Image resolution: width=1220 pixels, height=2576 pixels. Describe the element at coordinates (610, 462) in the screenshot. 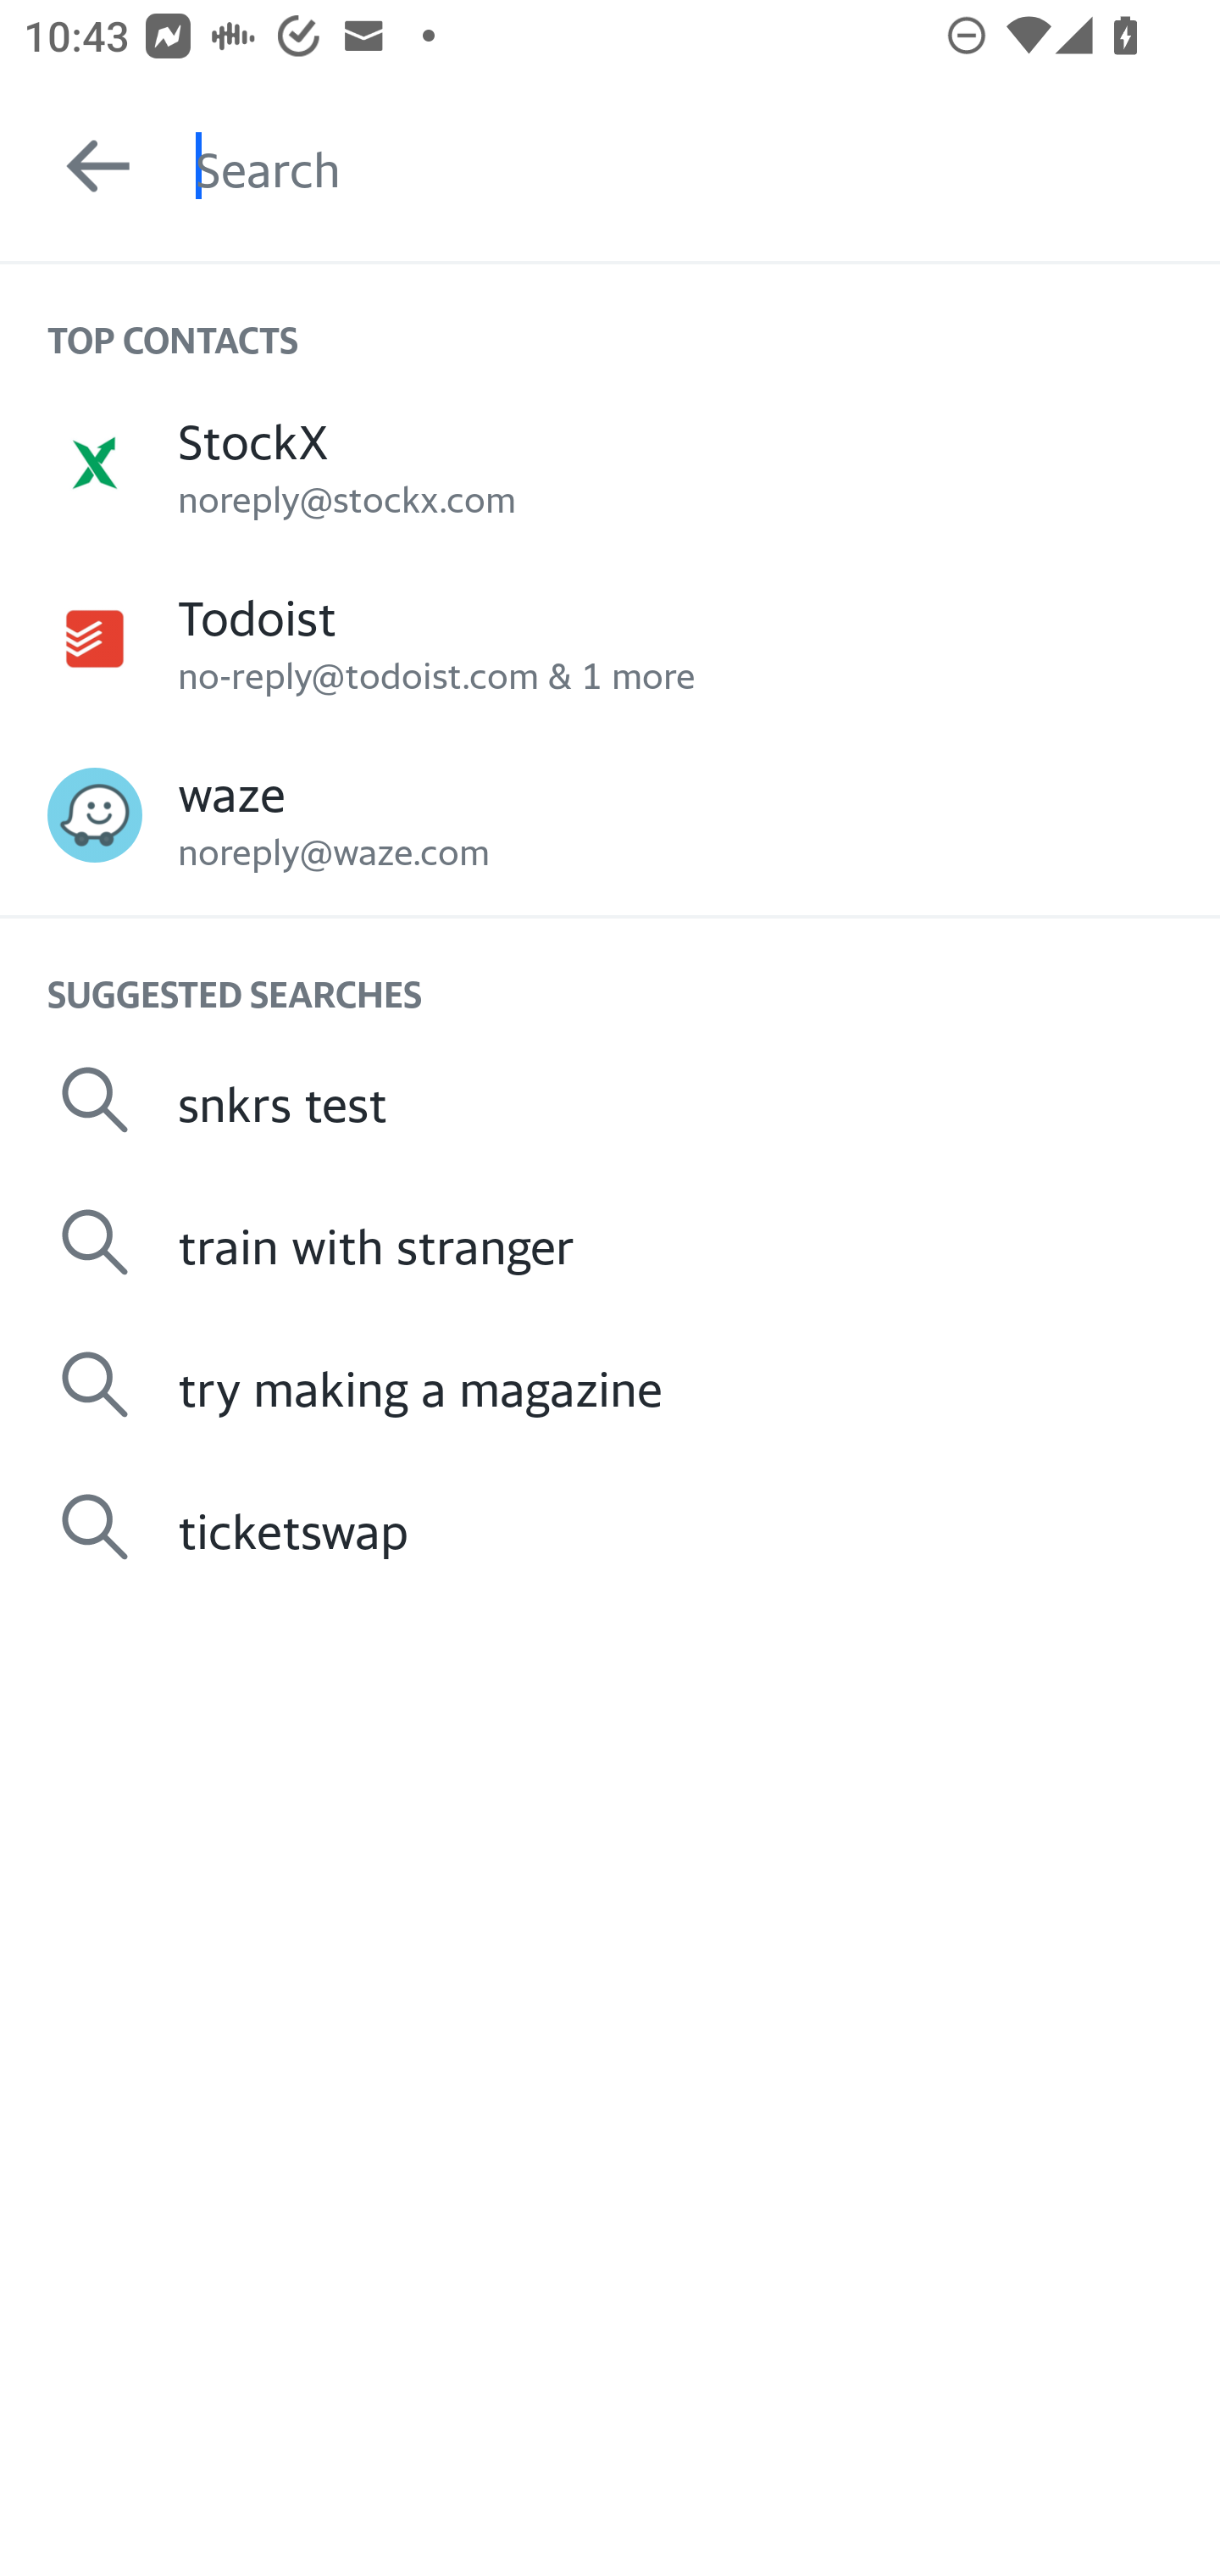

I see `Top contacts StockX noreply@stockx.com` at that location.